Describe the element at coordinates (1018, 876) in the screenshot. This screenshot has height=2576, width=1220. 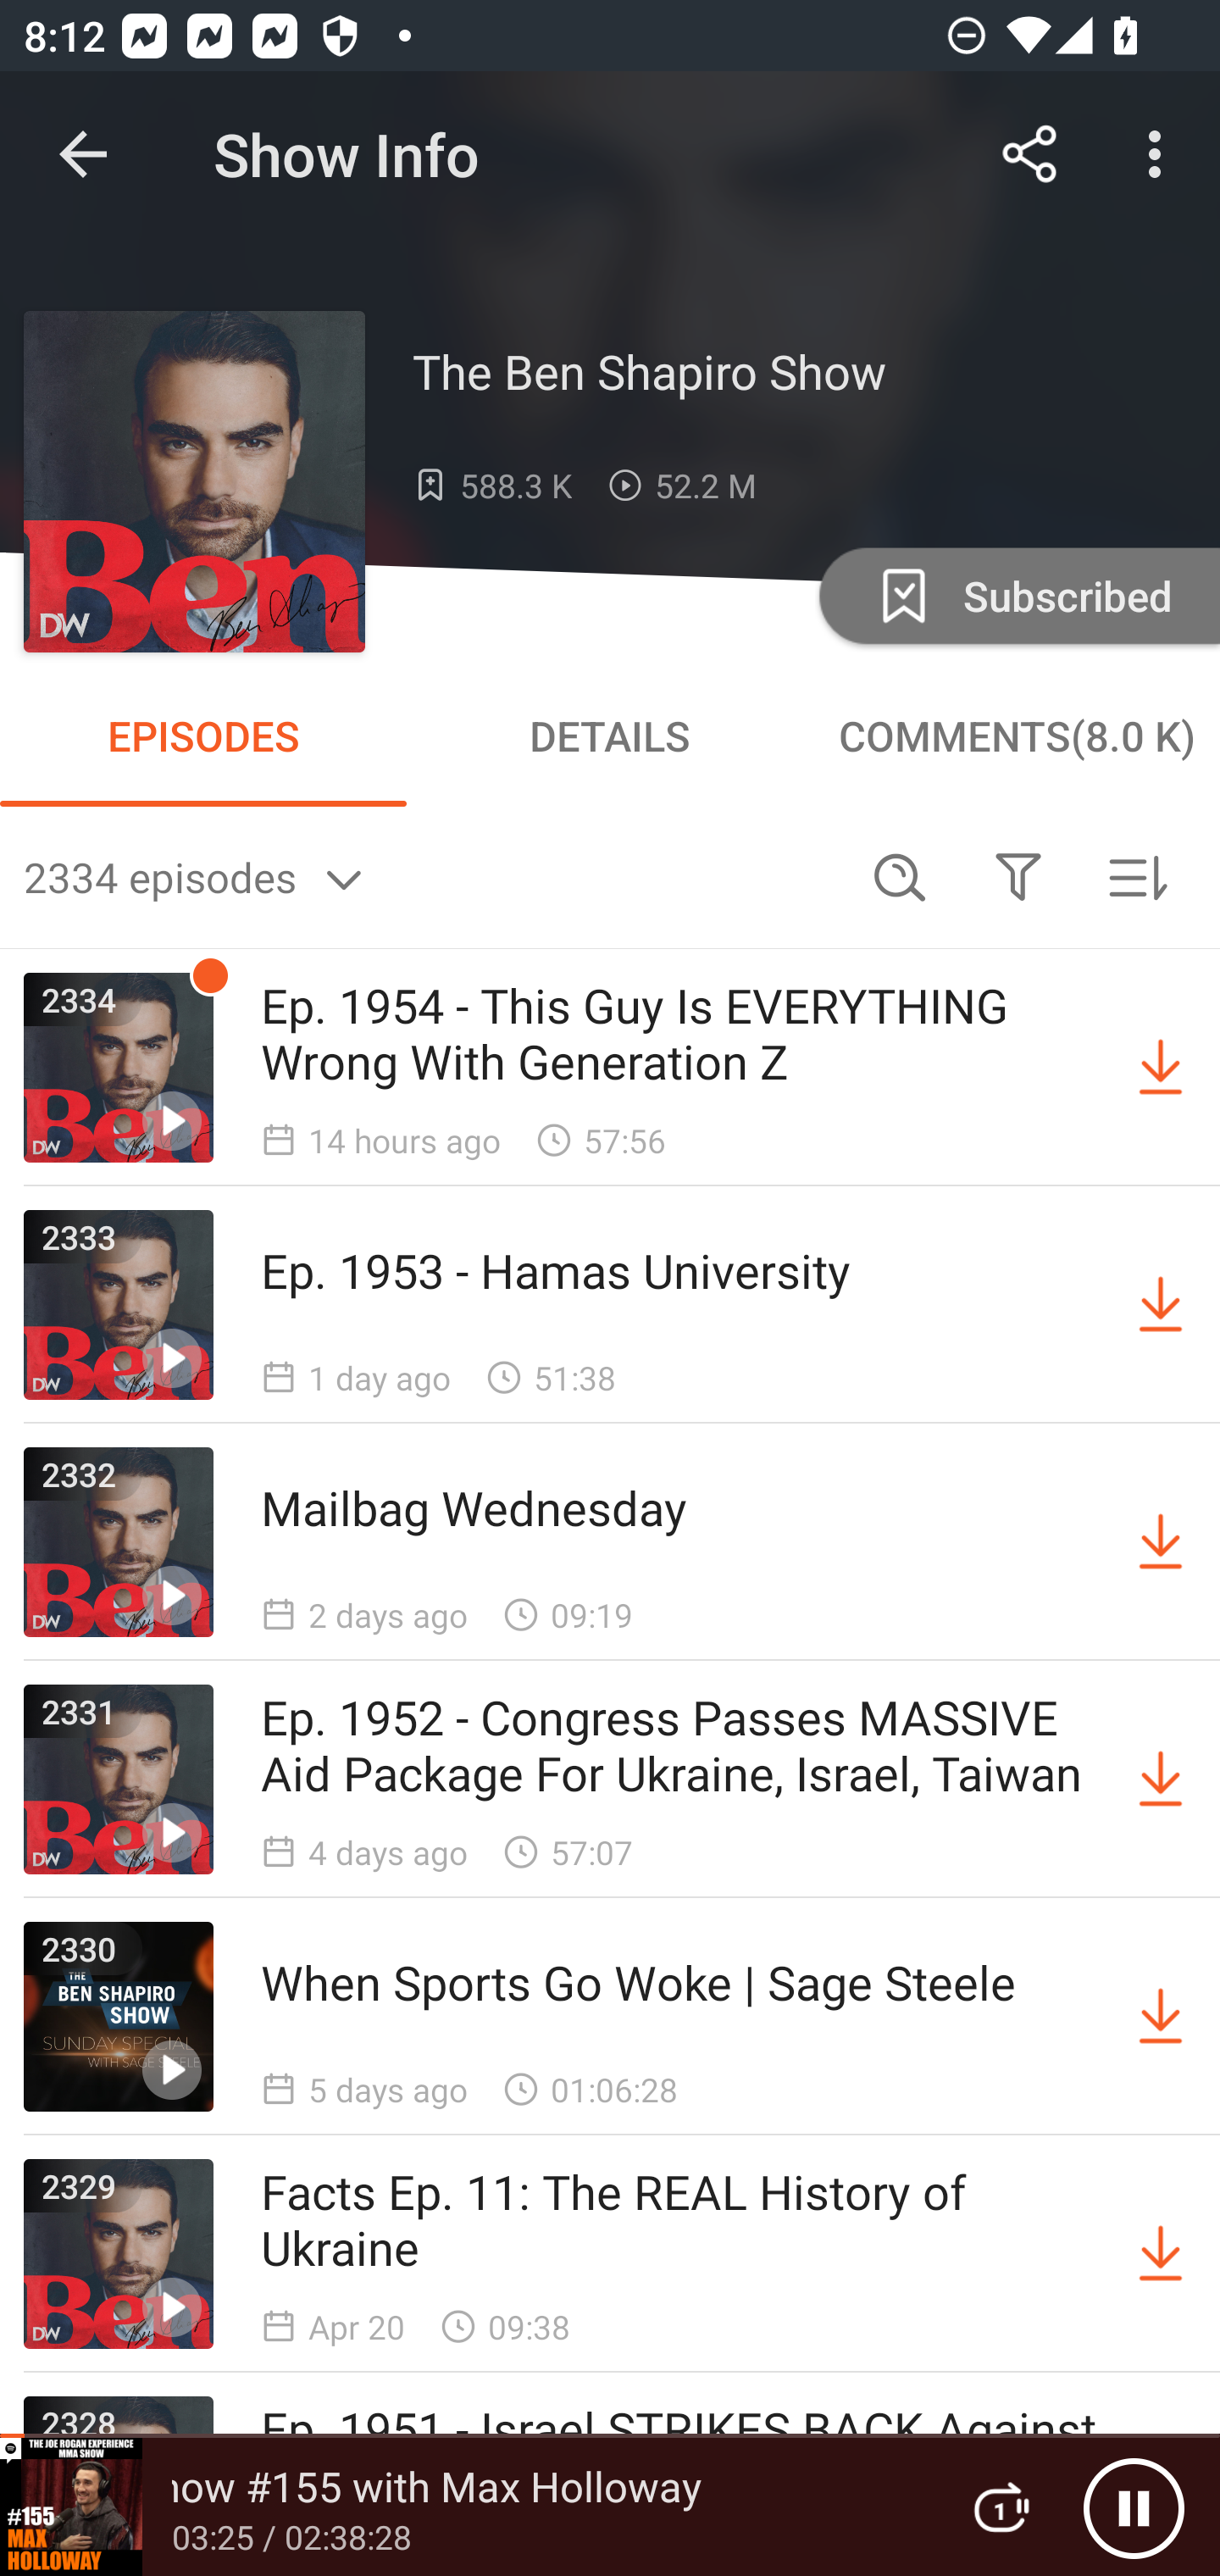
I see `` at that location.